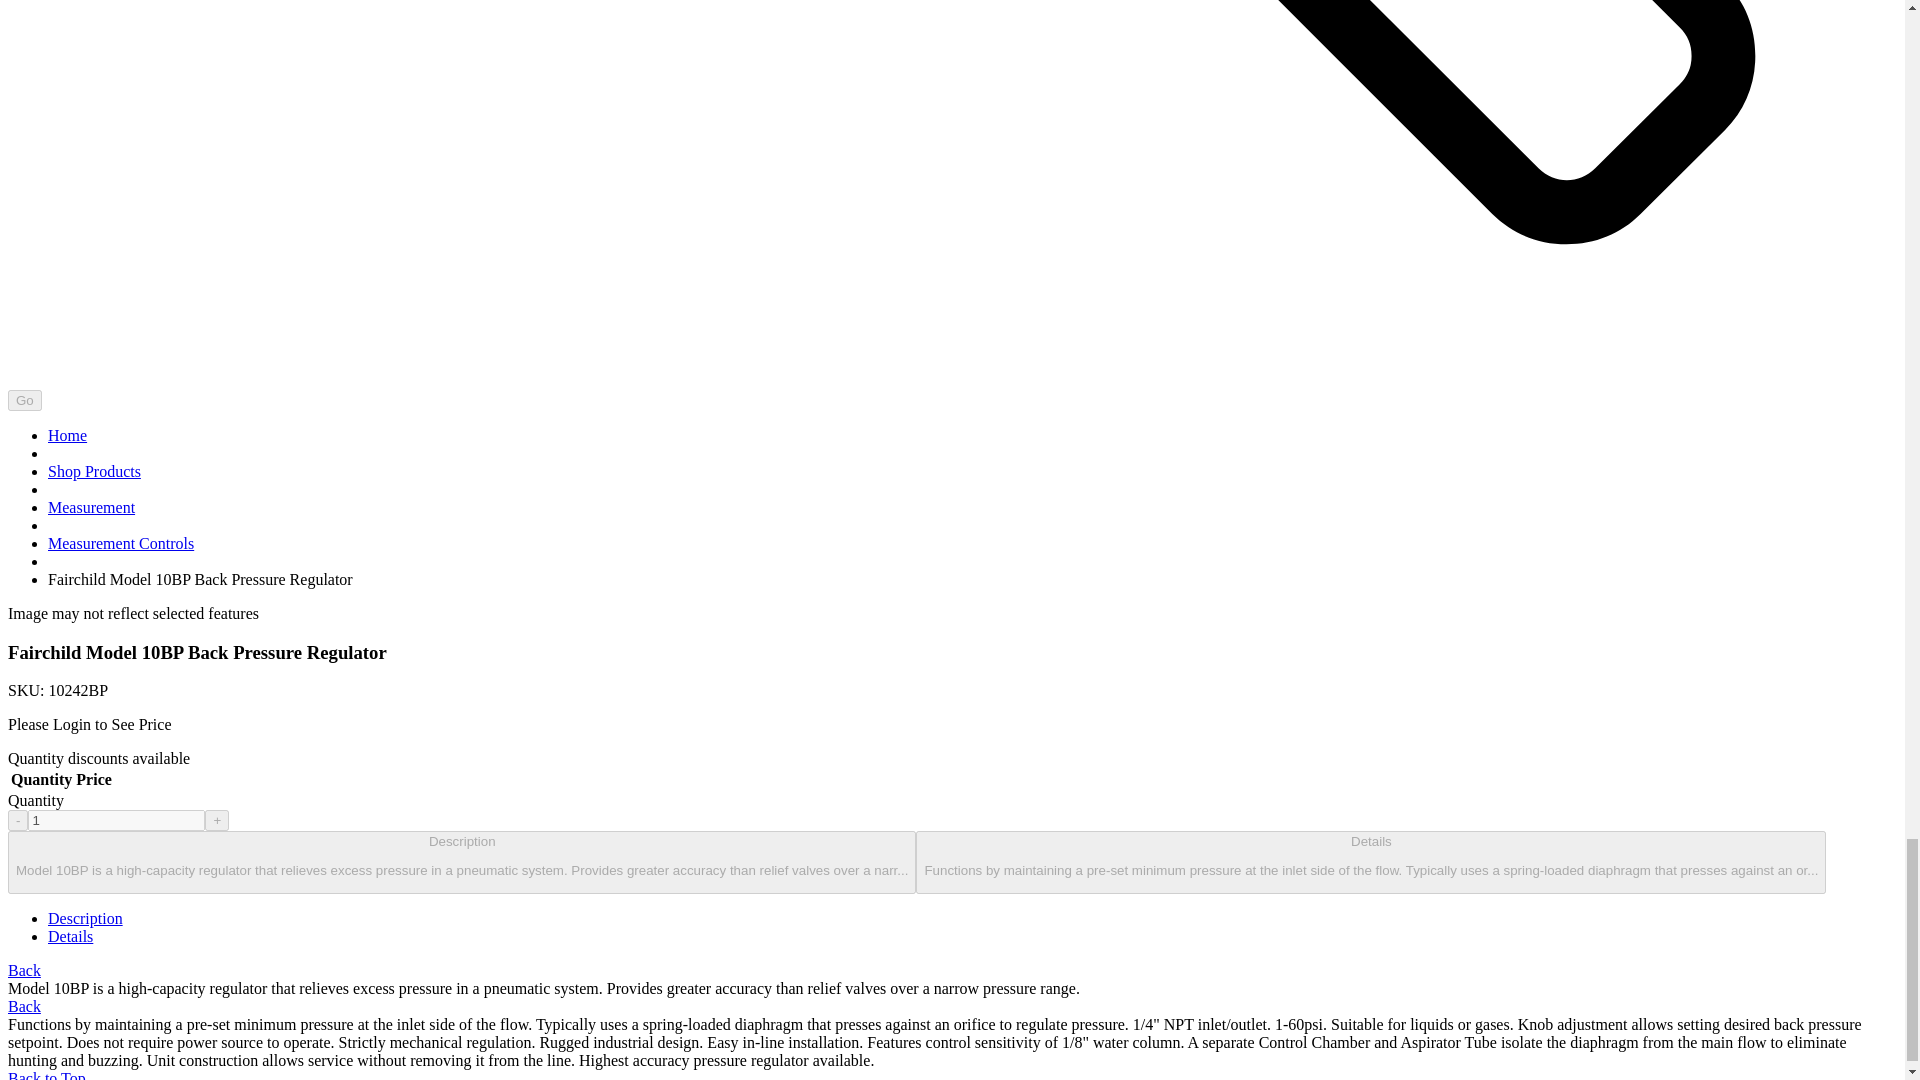 This screenshot has height=1080, width=1920. Describe the element at coordinates (18, 820) in the screenshot. I see `-` at that location.